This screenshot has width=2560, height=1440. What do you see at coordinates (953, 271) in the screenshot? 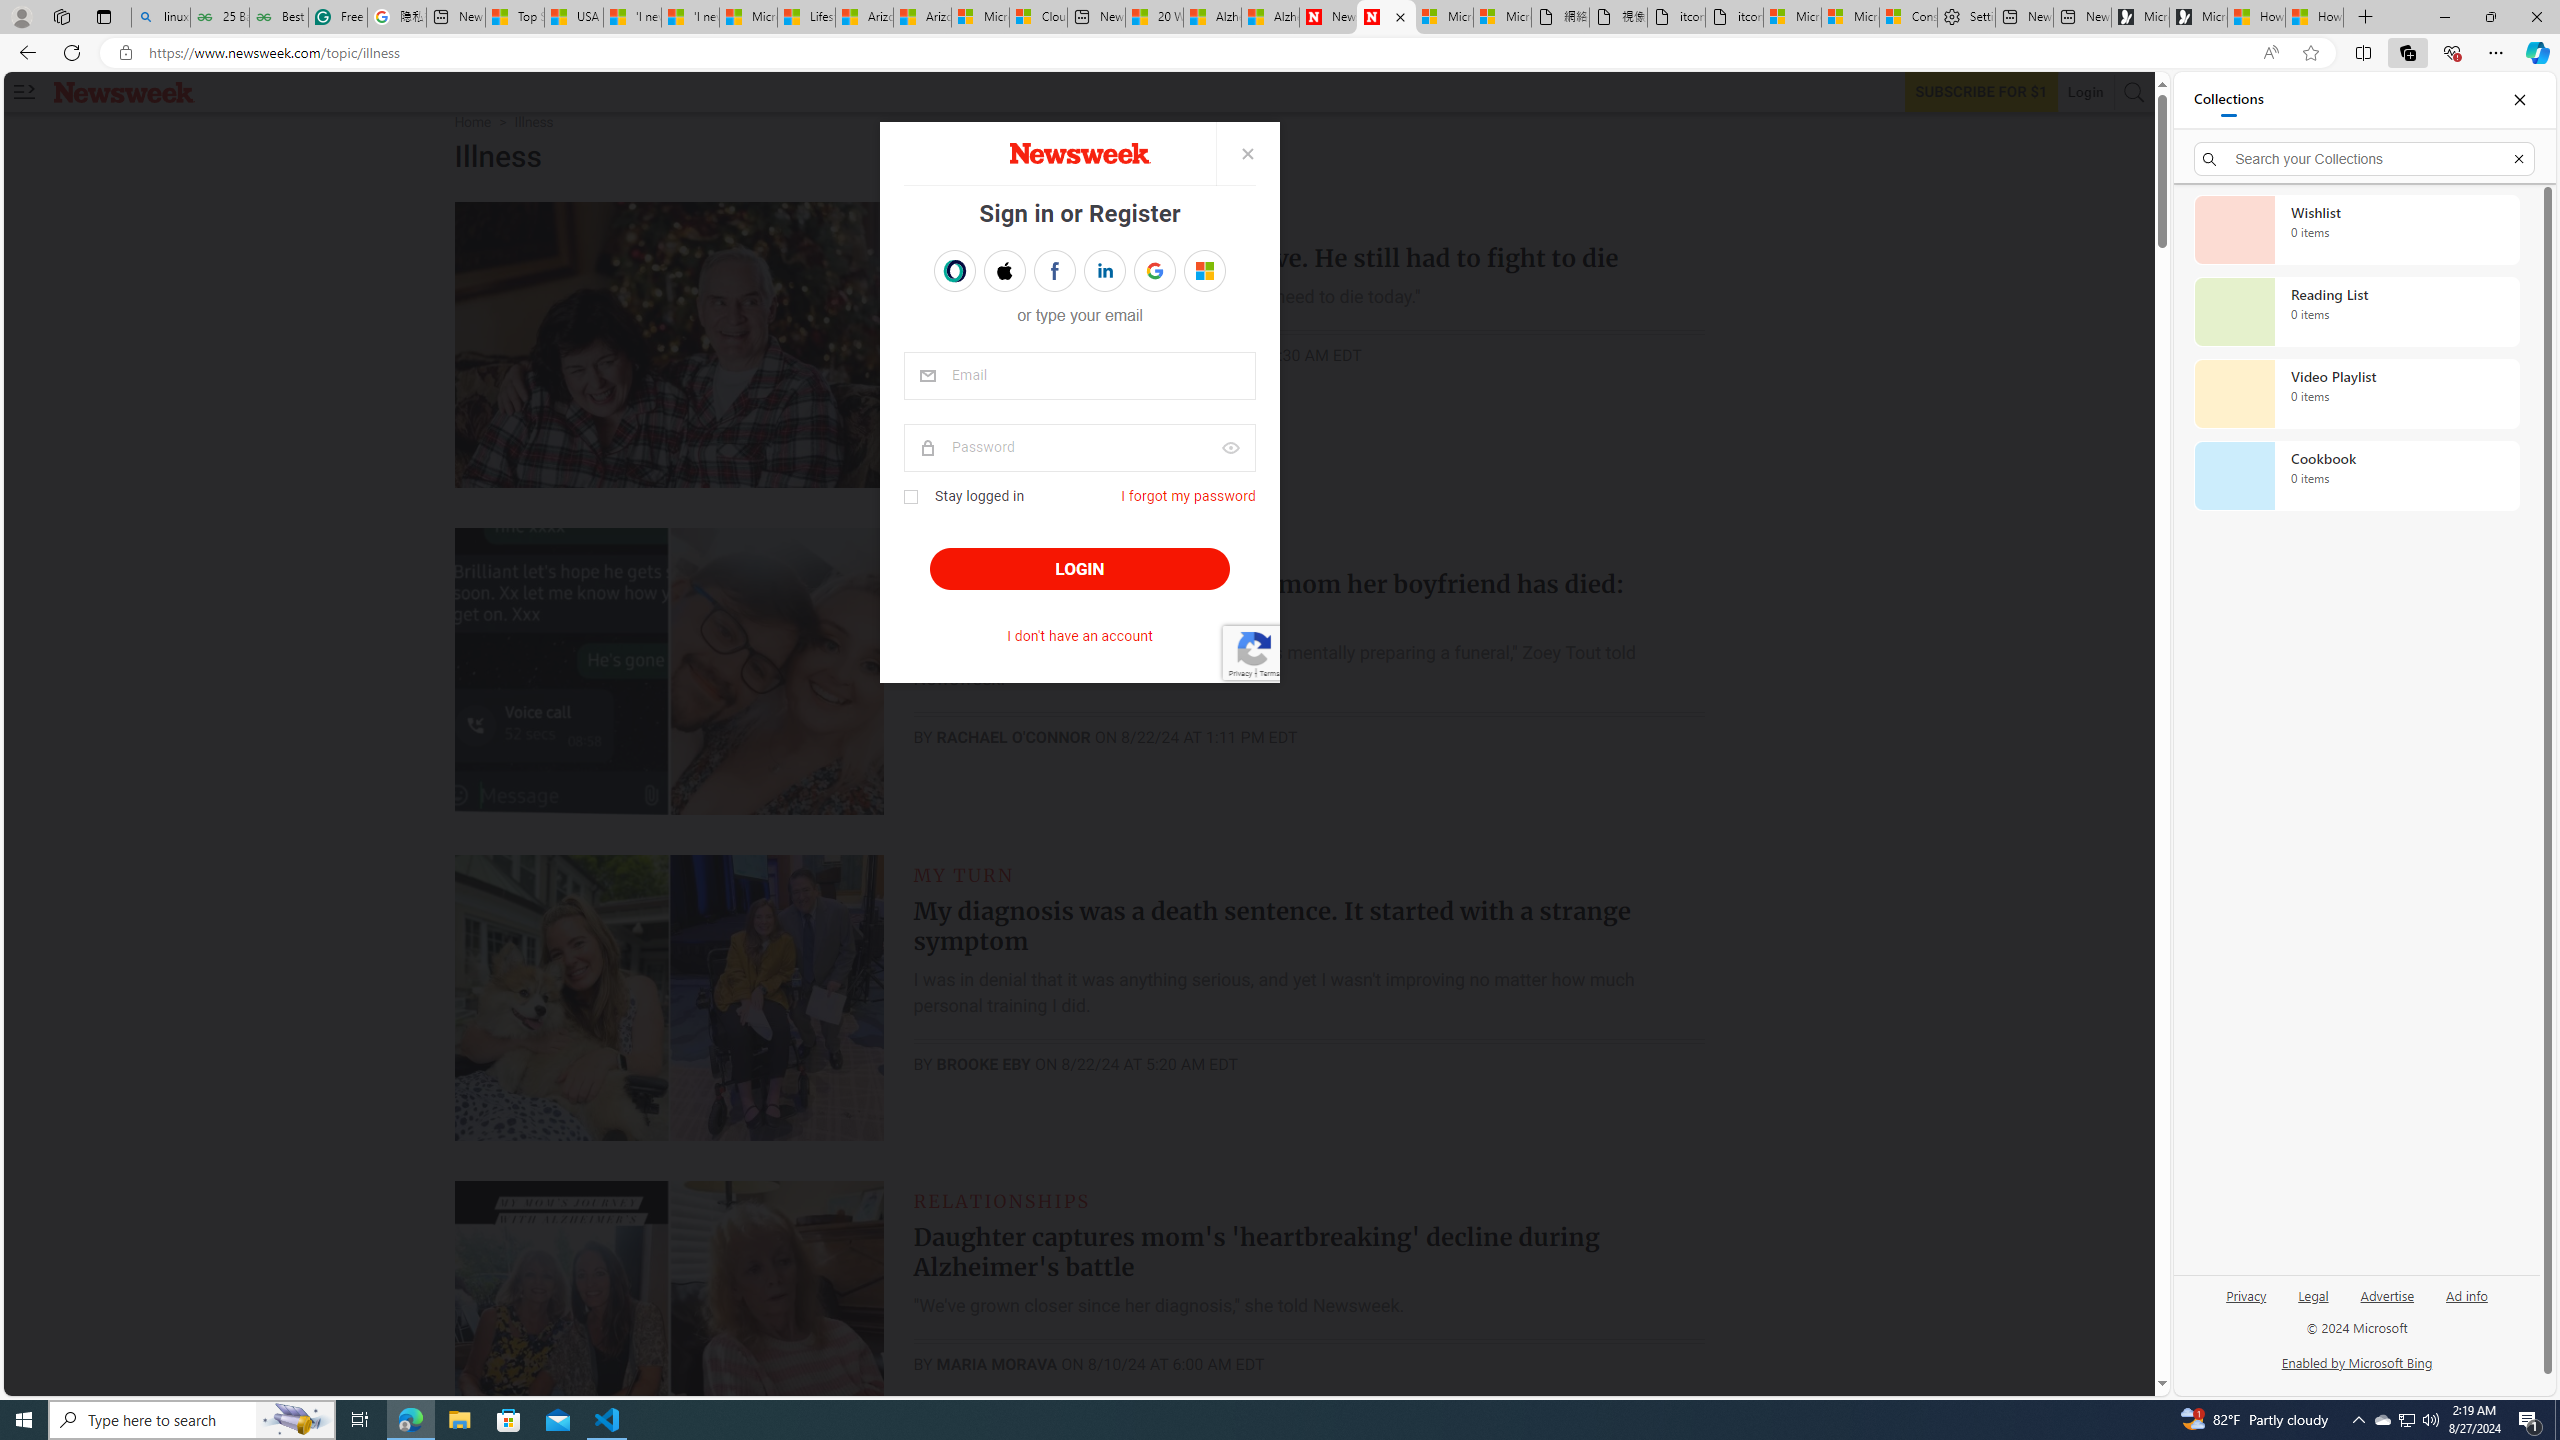
I see `Sign in with OPENPASS` at bounding box center [953, 271].